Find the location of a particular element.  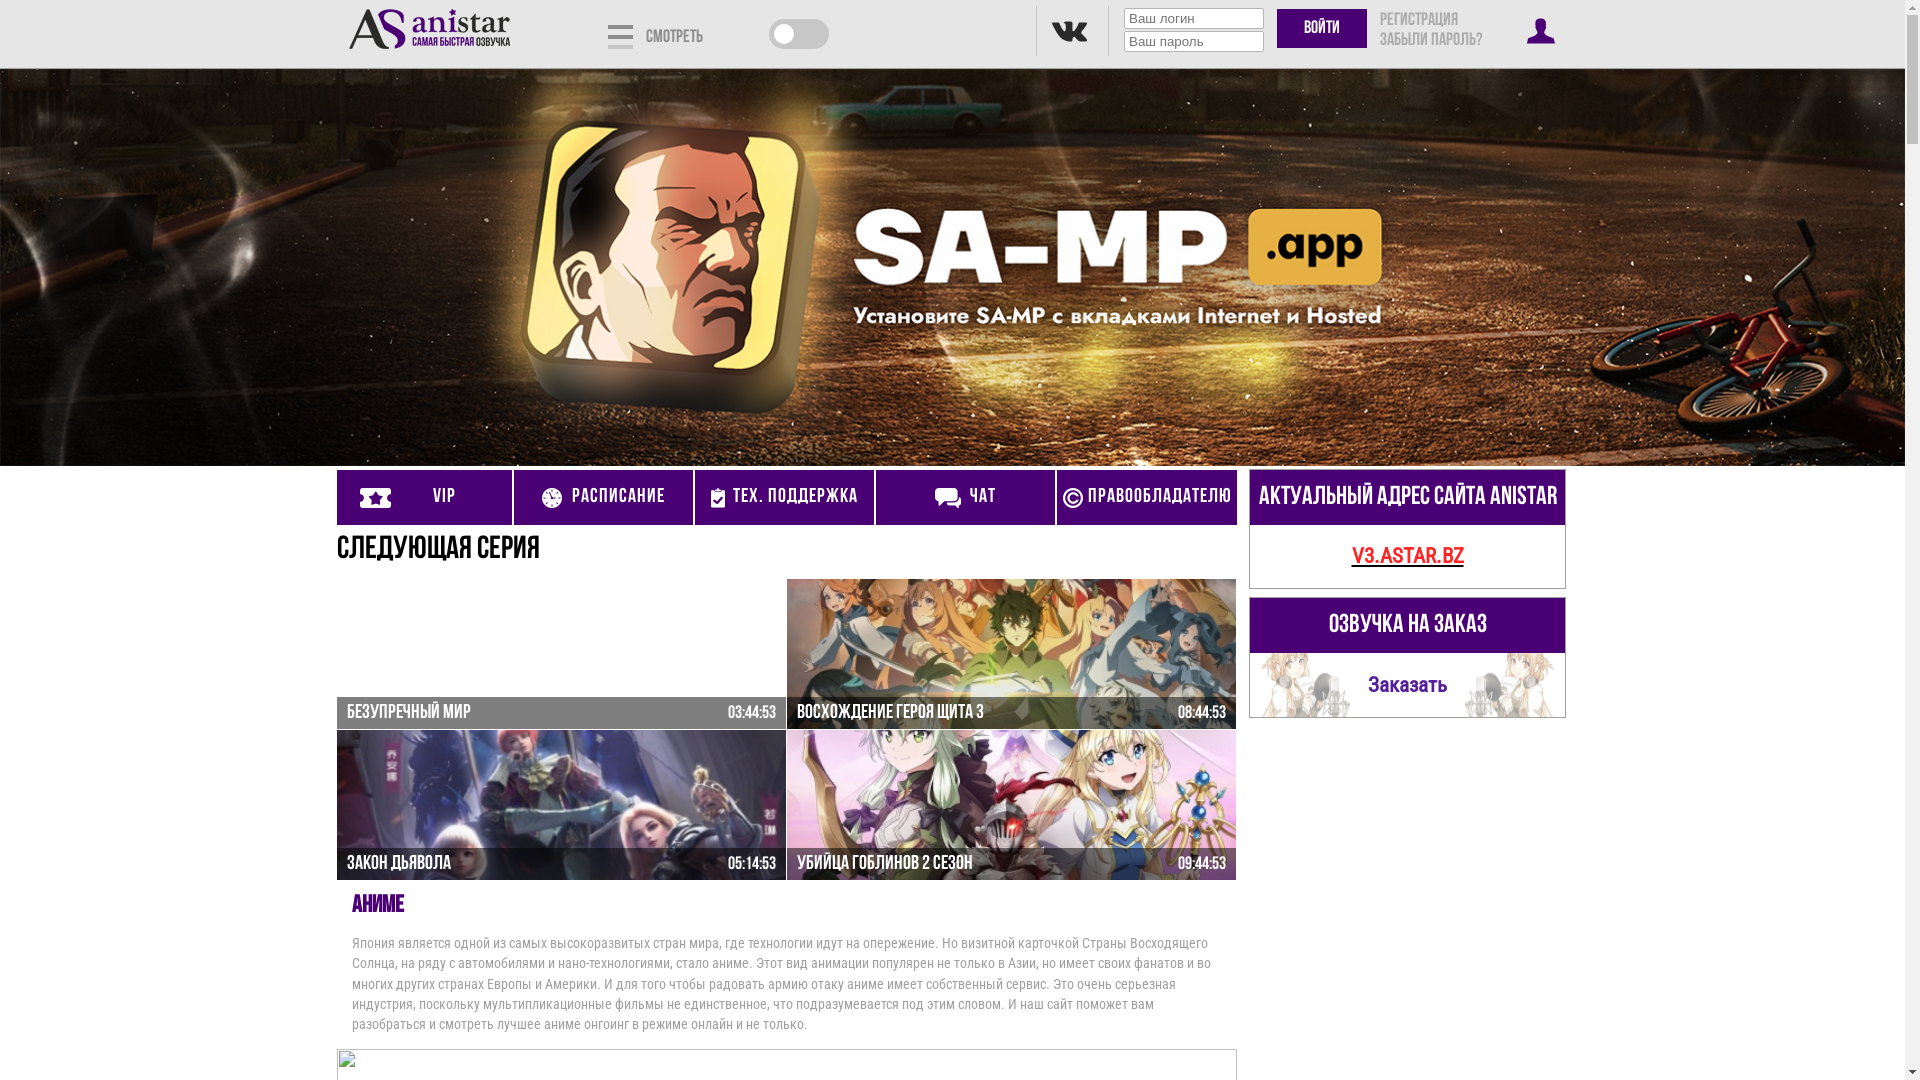

0 is located at coordinates (784, 34).